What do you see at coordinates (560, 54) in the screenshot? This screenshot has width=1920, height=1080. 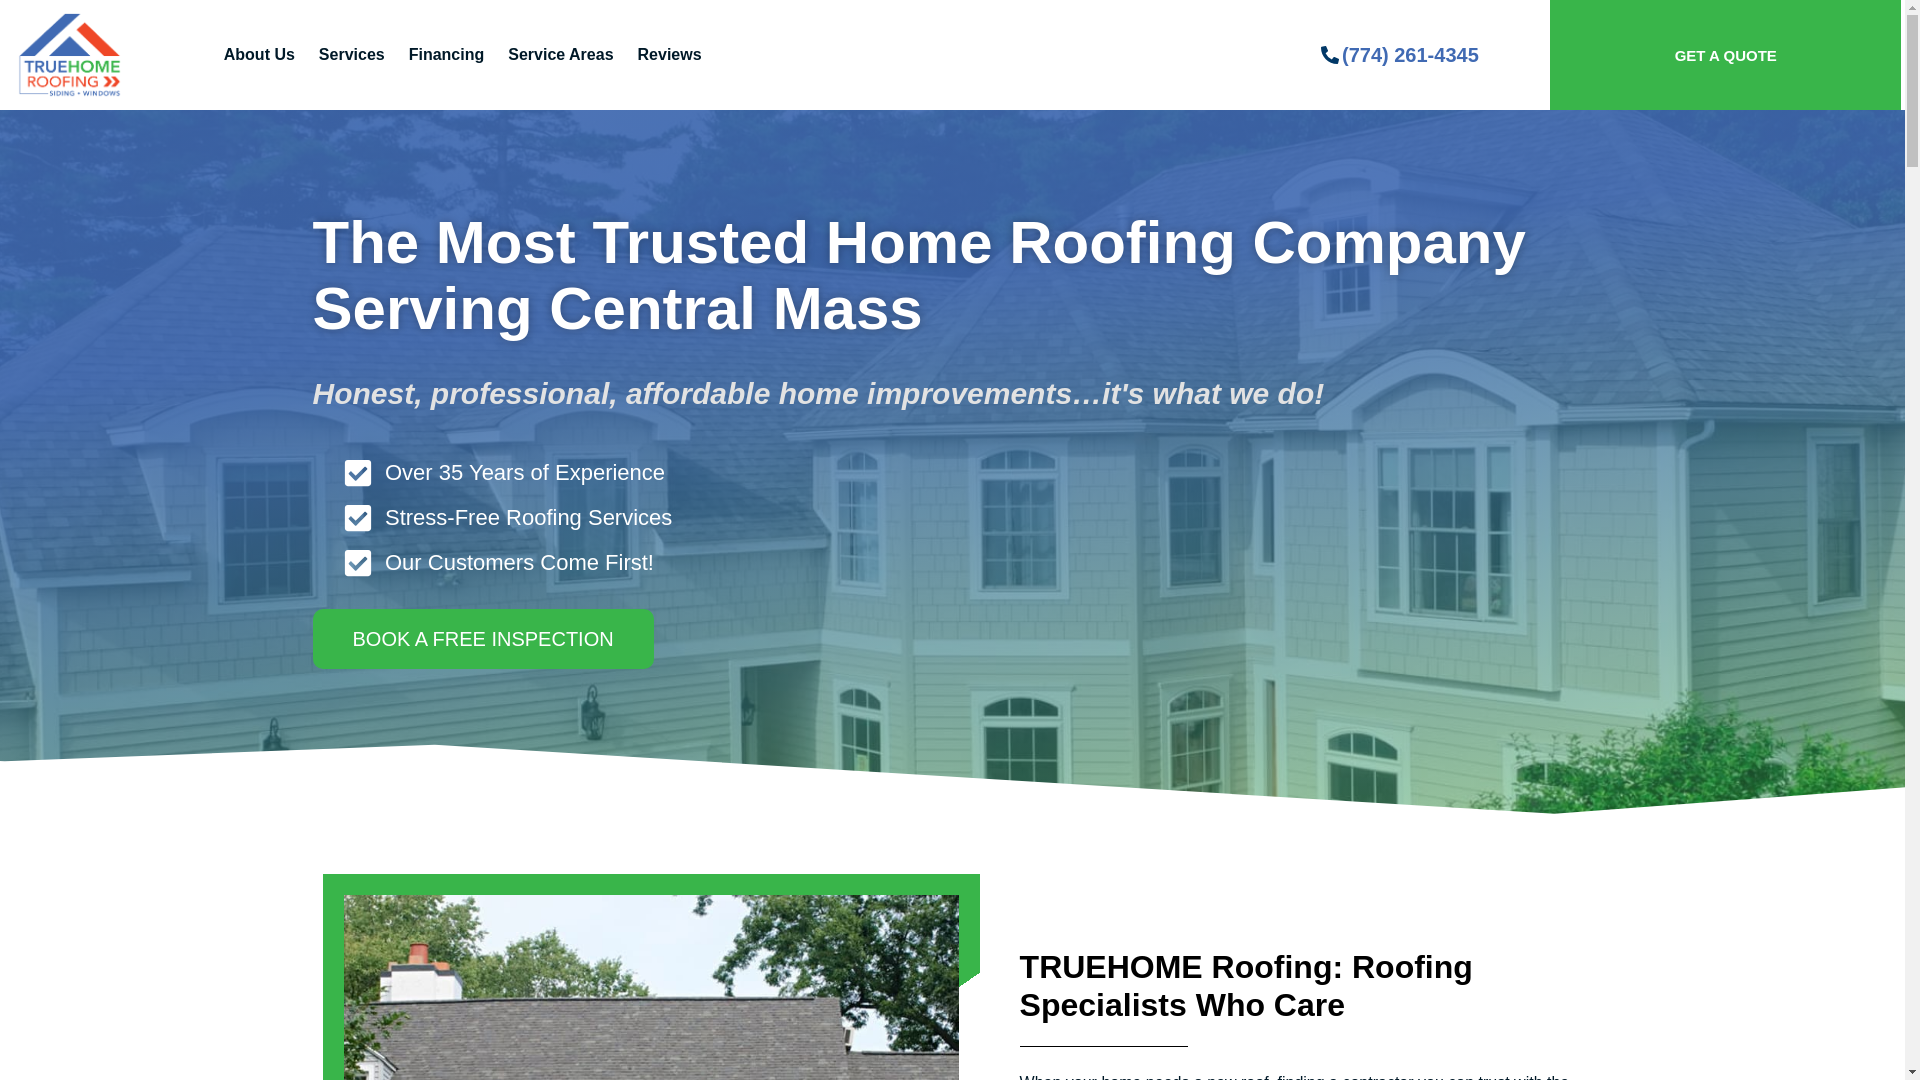 I see `Service Areas` at bounding box center [560, 54].